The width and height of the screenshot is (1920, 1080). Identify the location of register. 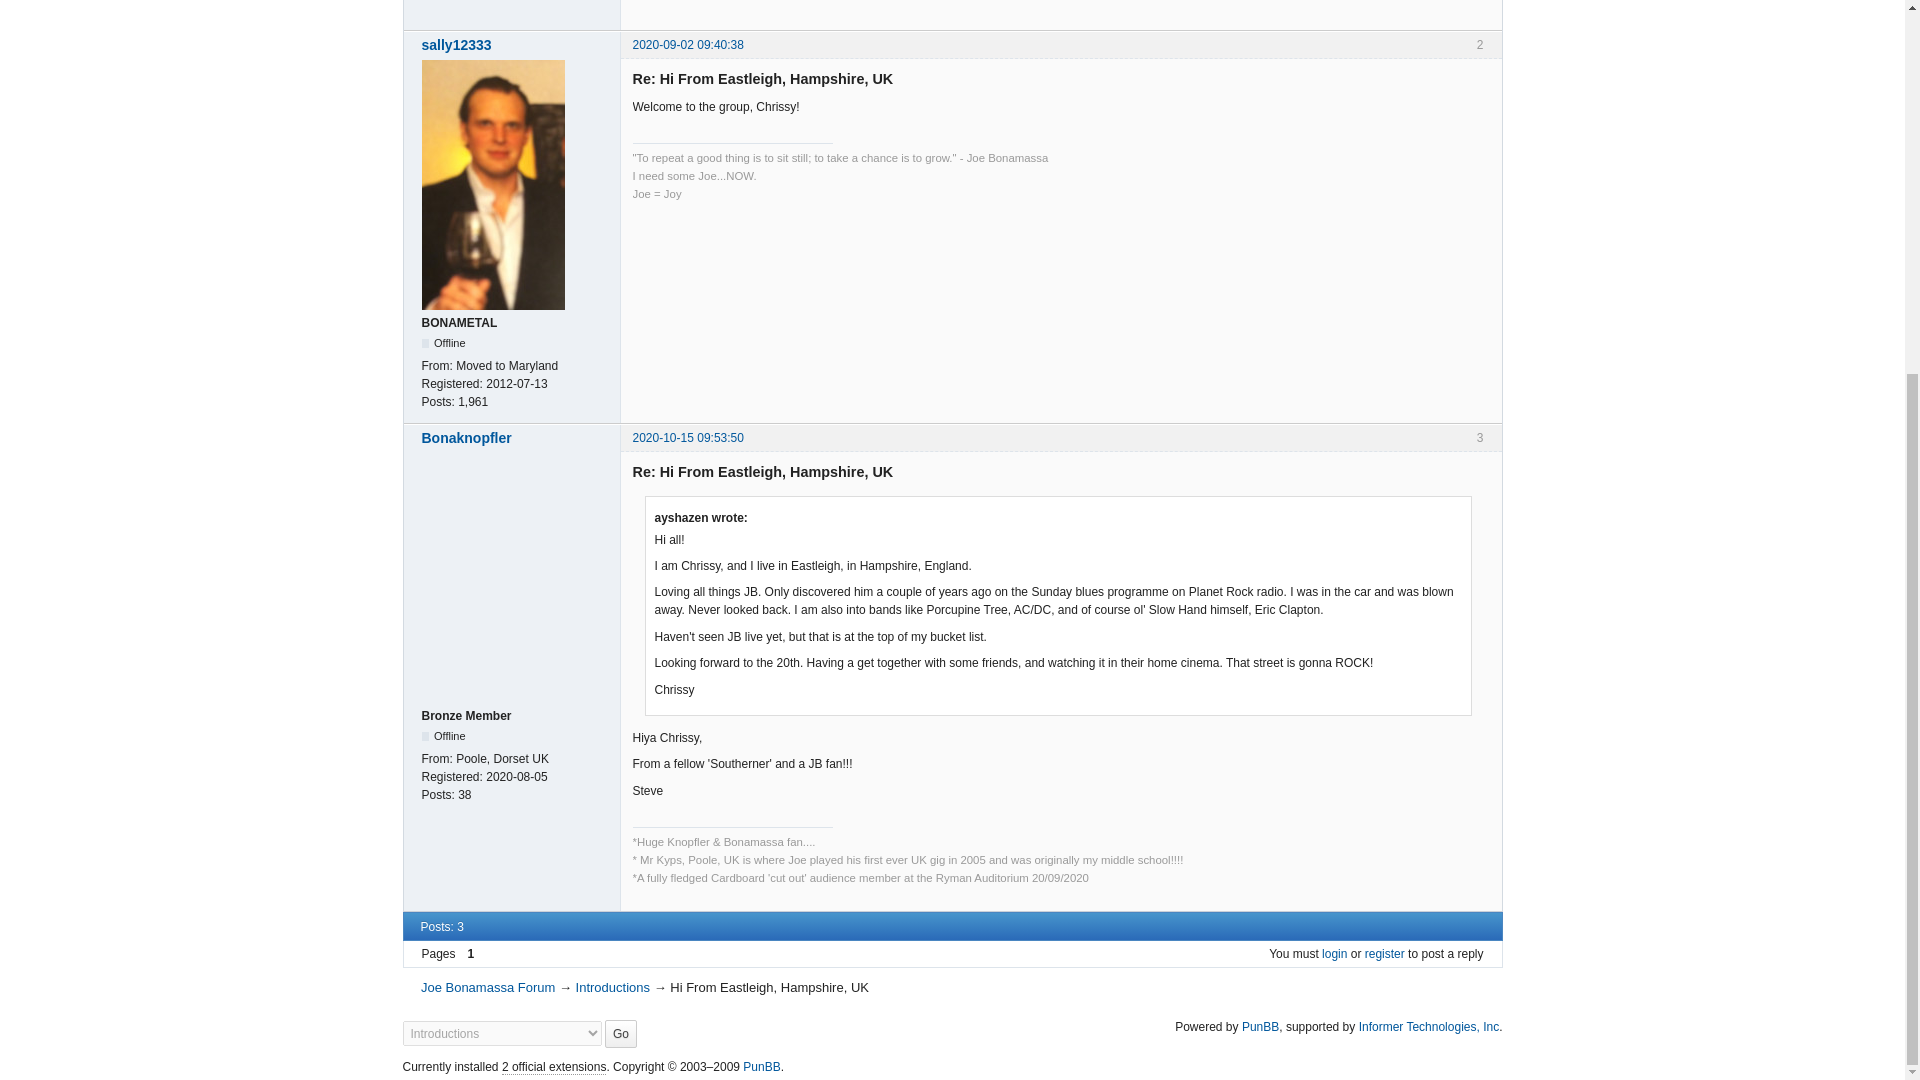
(1385, 954).